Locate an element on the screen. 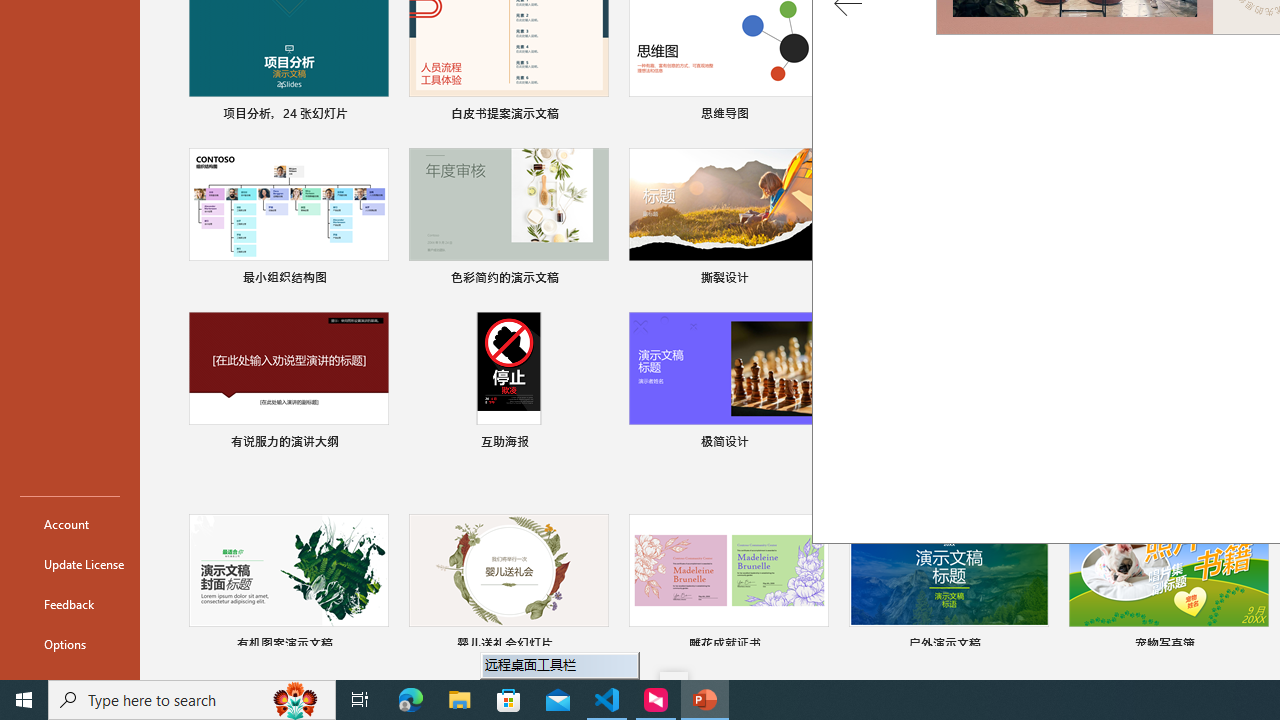 The height and width of the screenshot is (720, 1280). Update License is located at coordinates (70, 564).